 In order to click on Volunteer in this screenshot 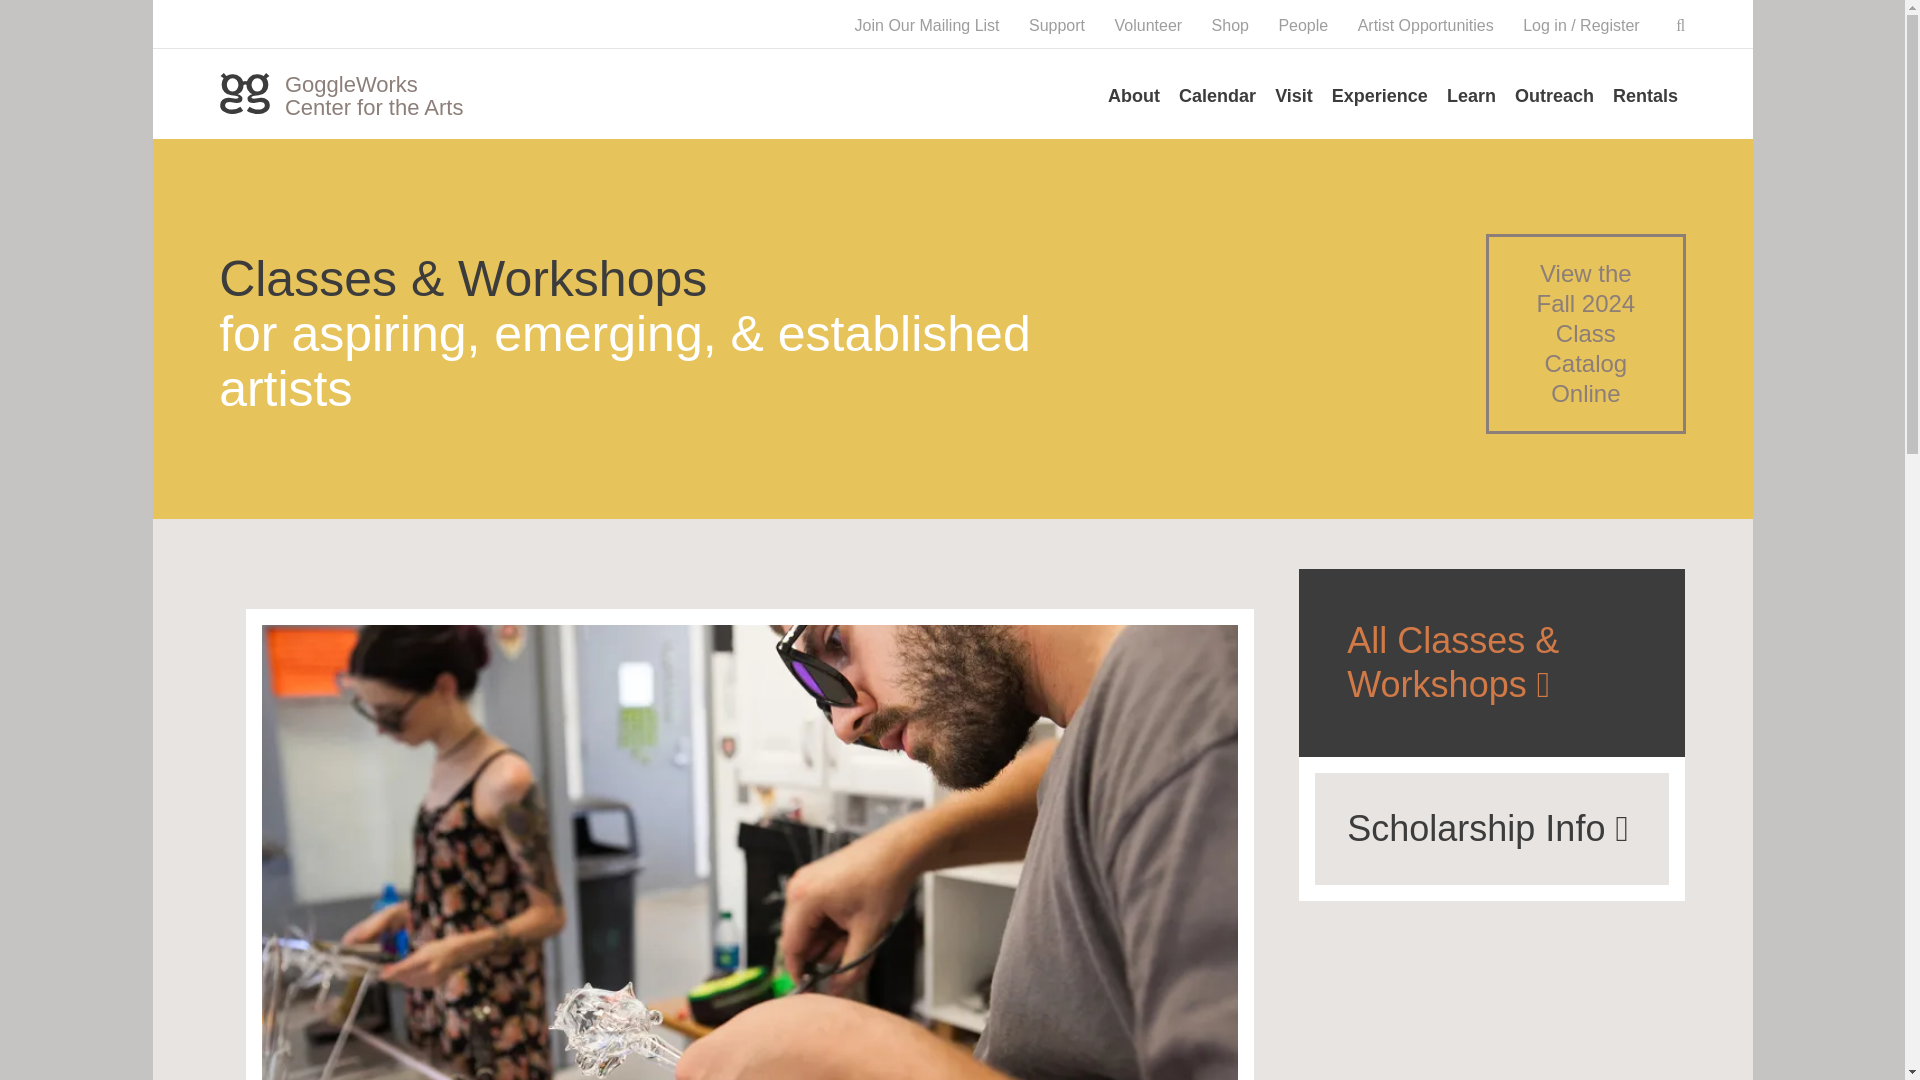, I will do `click(1148, 25)`.